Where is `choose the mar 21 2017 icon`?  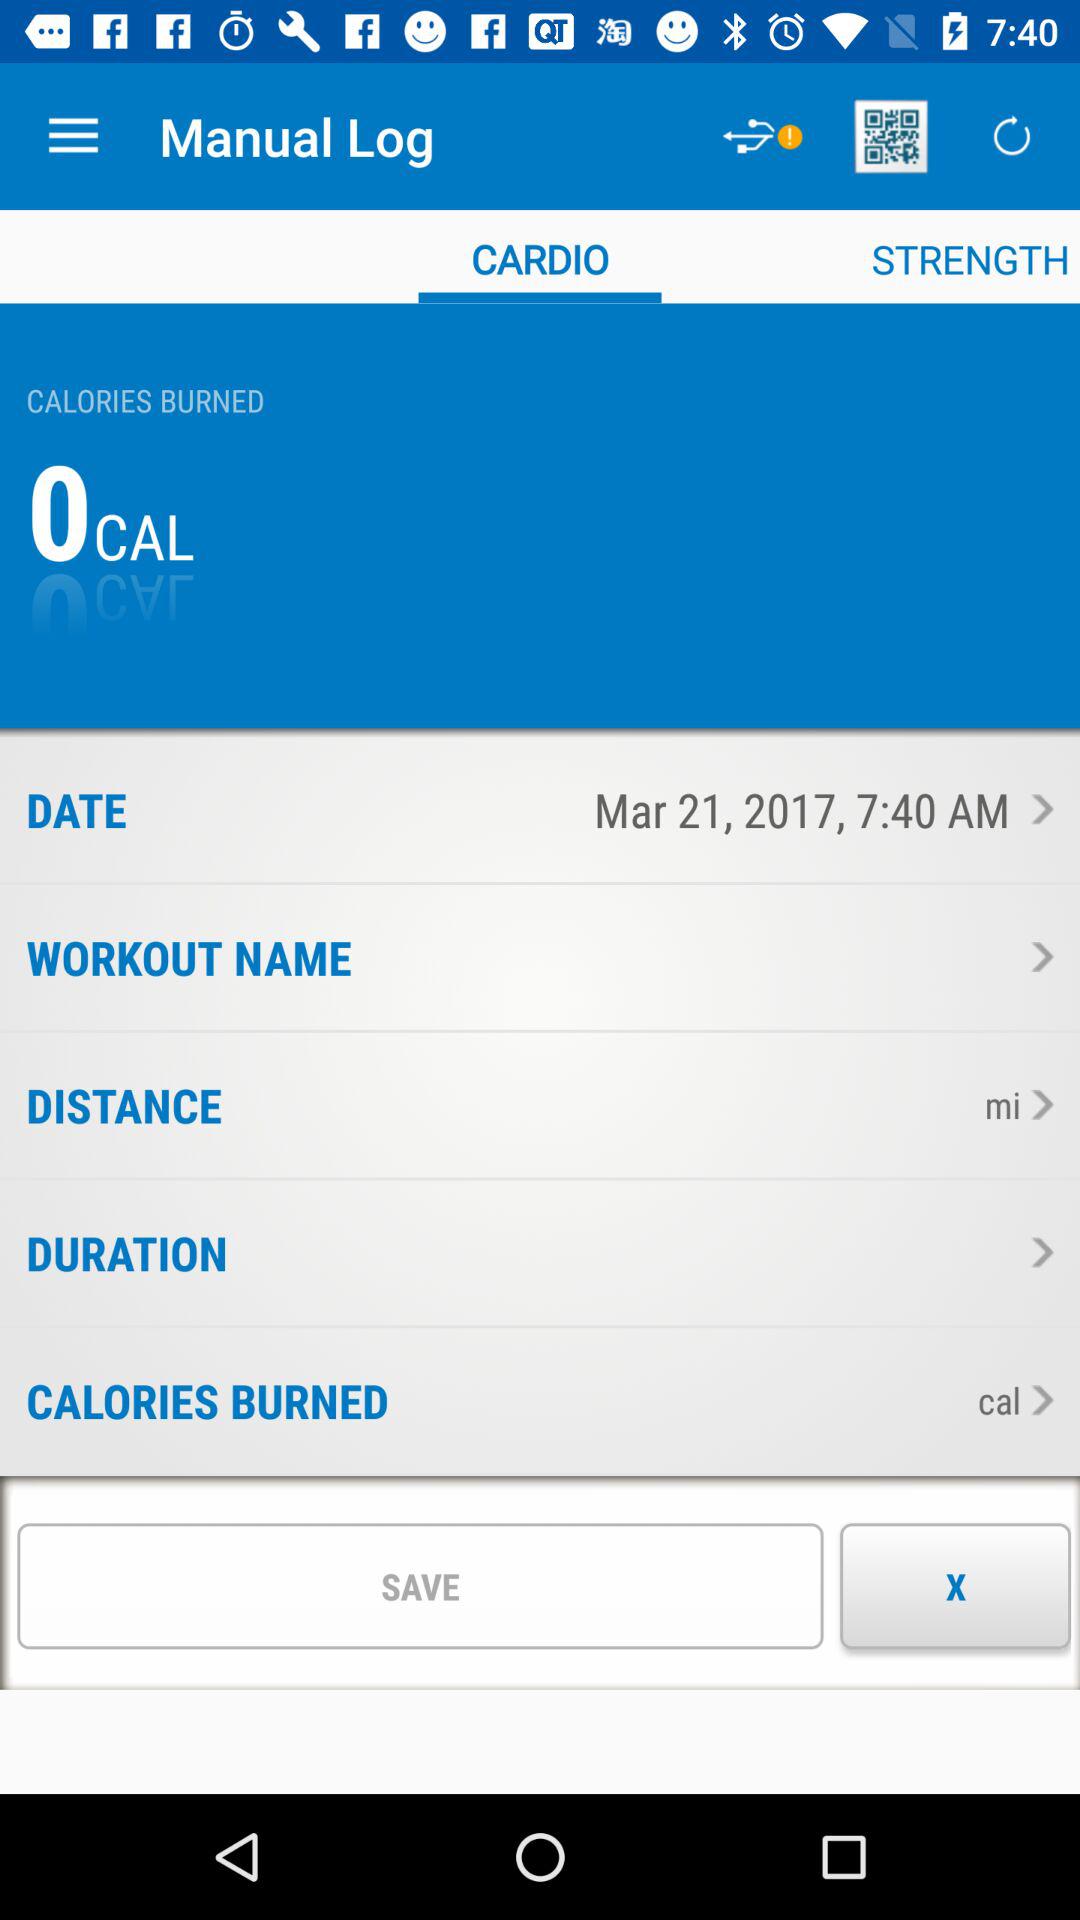
choose the mar 21 2017 icon is located at coordinates (590, 809).